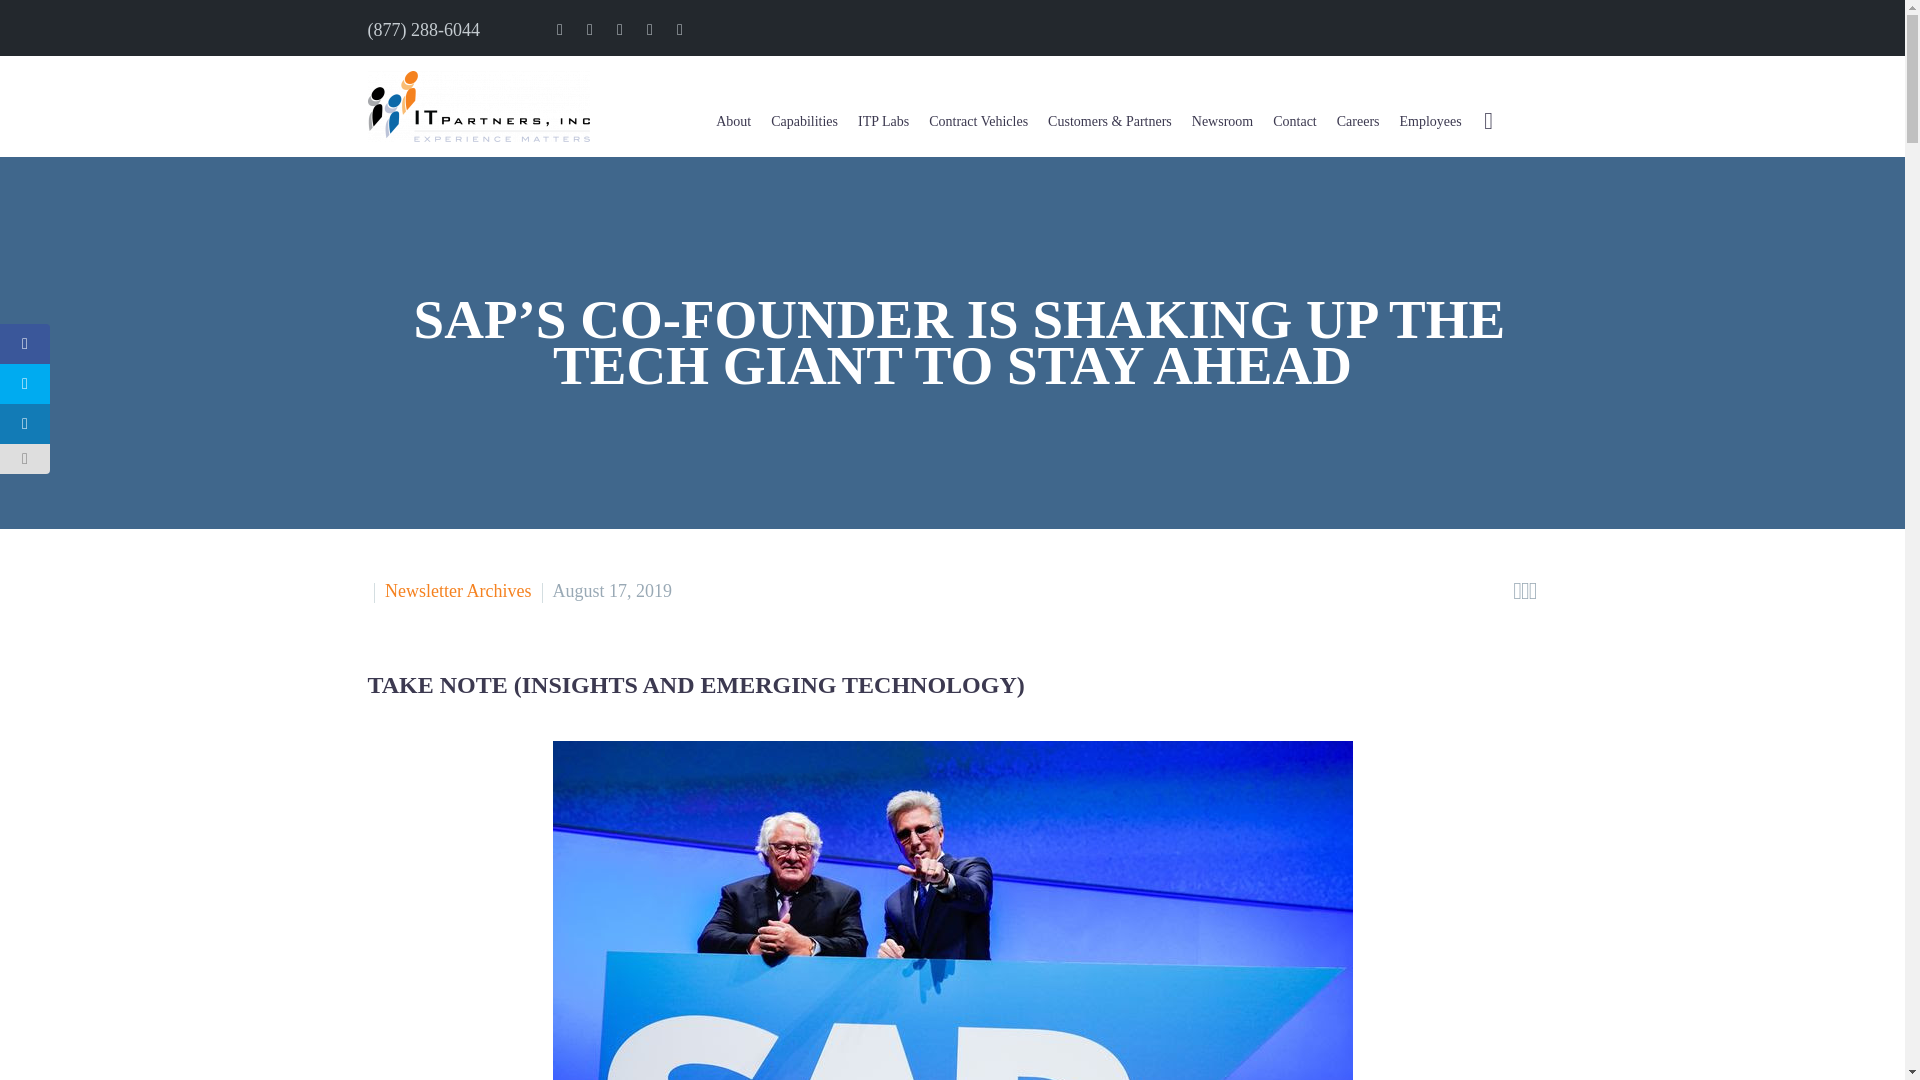  Describe the element at coordinates (650, 29) in the screenshot. I see `Vimeo` at that location.